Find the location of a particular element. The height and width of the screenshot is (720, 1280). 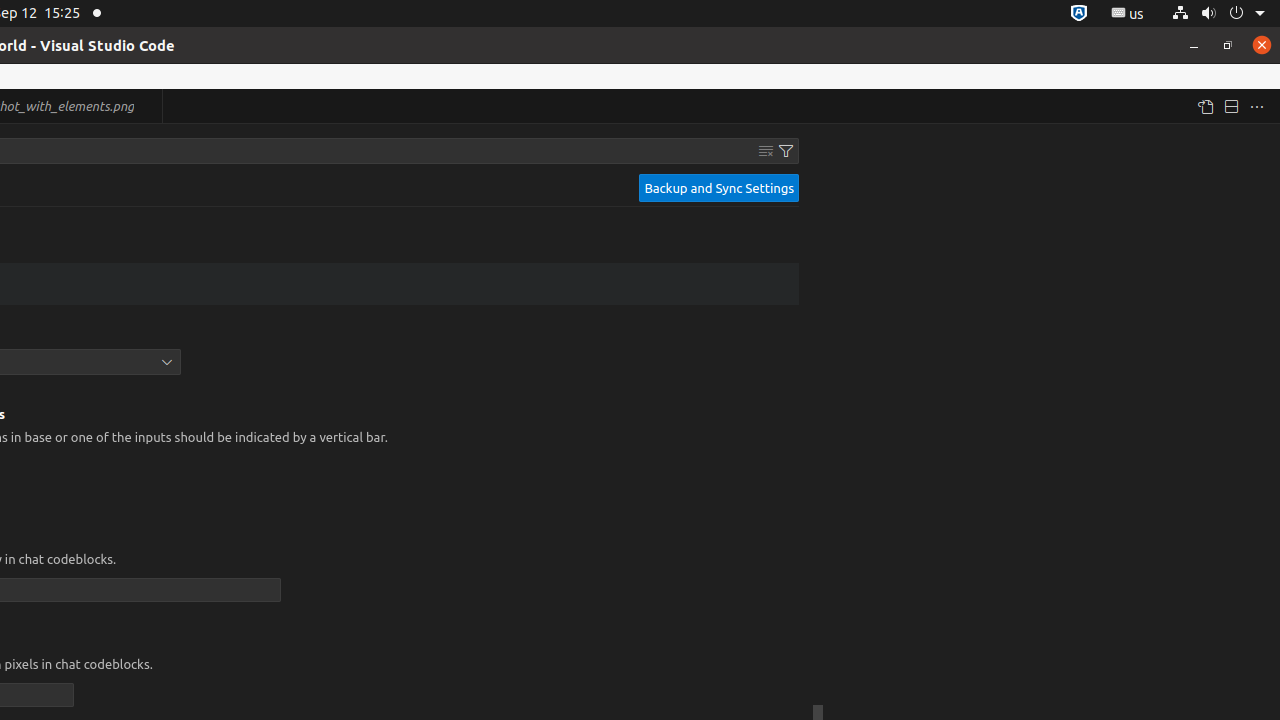

Backup and Sync Settings is located at coordinates (719, 188).